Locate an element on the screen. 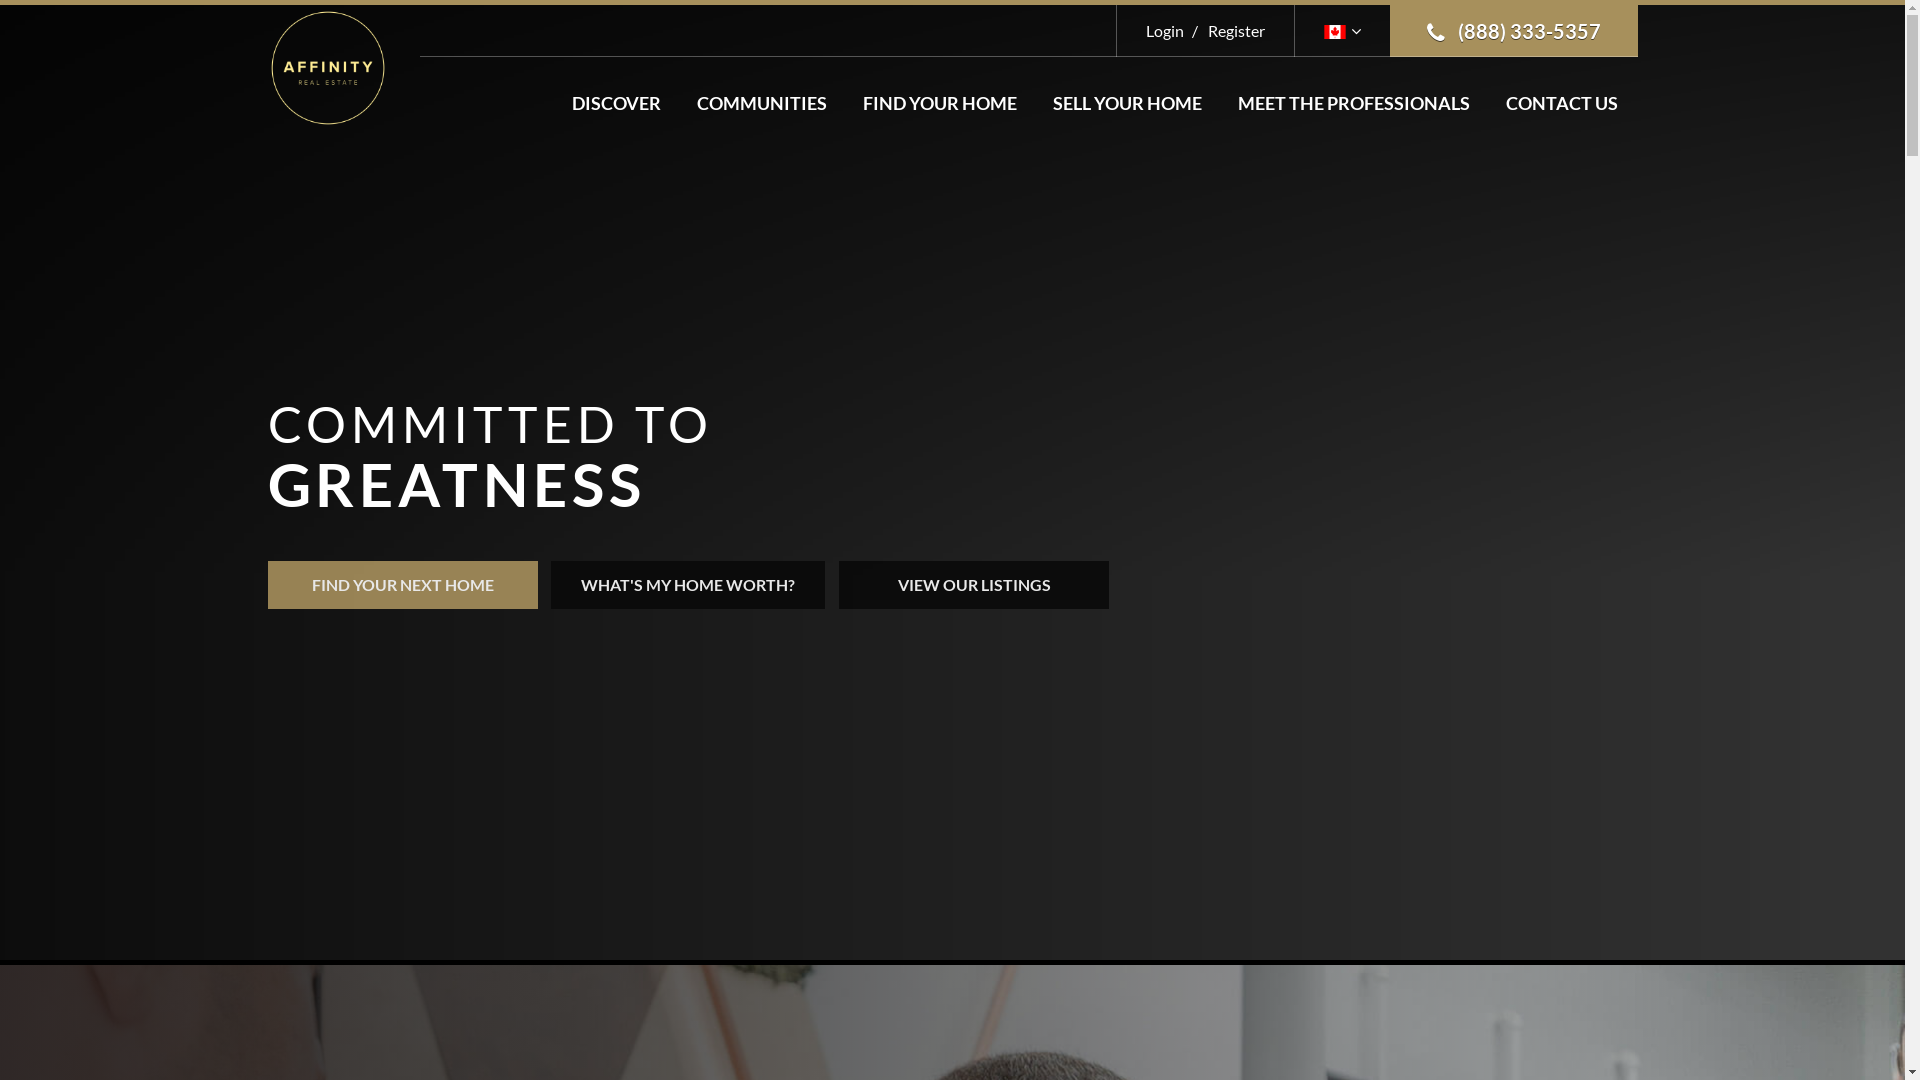 The height and width of the screenshot is (1080, 1920). FIND YOUR HOME is located at coordinates (939, 103).